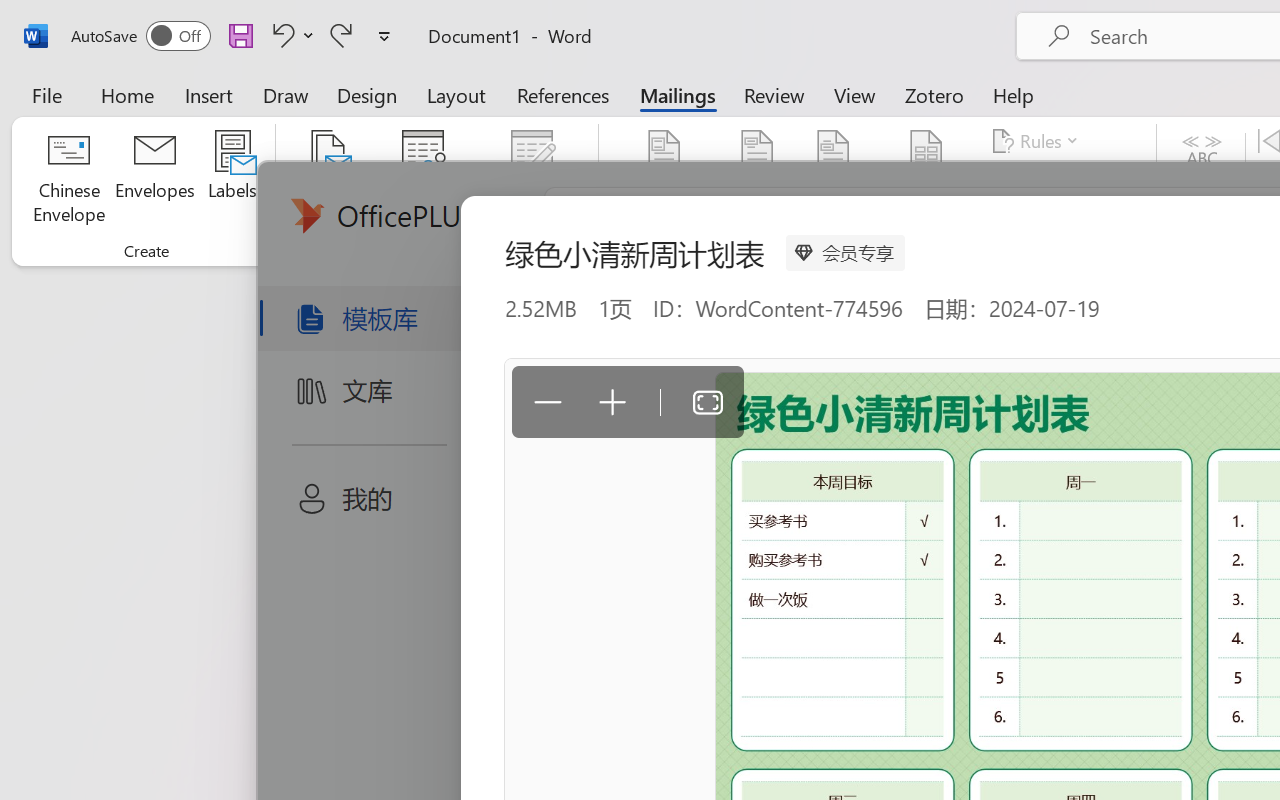 This screenshot has width=1280, height=800. What do you see at coordinates (927, 180) in the screenshot?
I see `Insert Merge Field` at bounding box center [927, 180].